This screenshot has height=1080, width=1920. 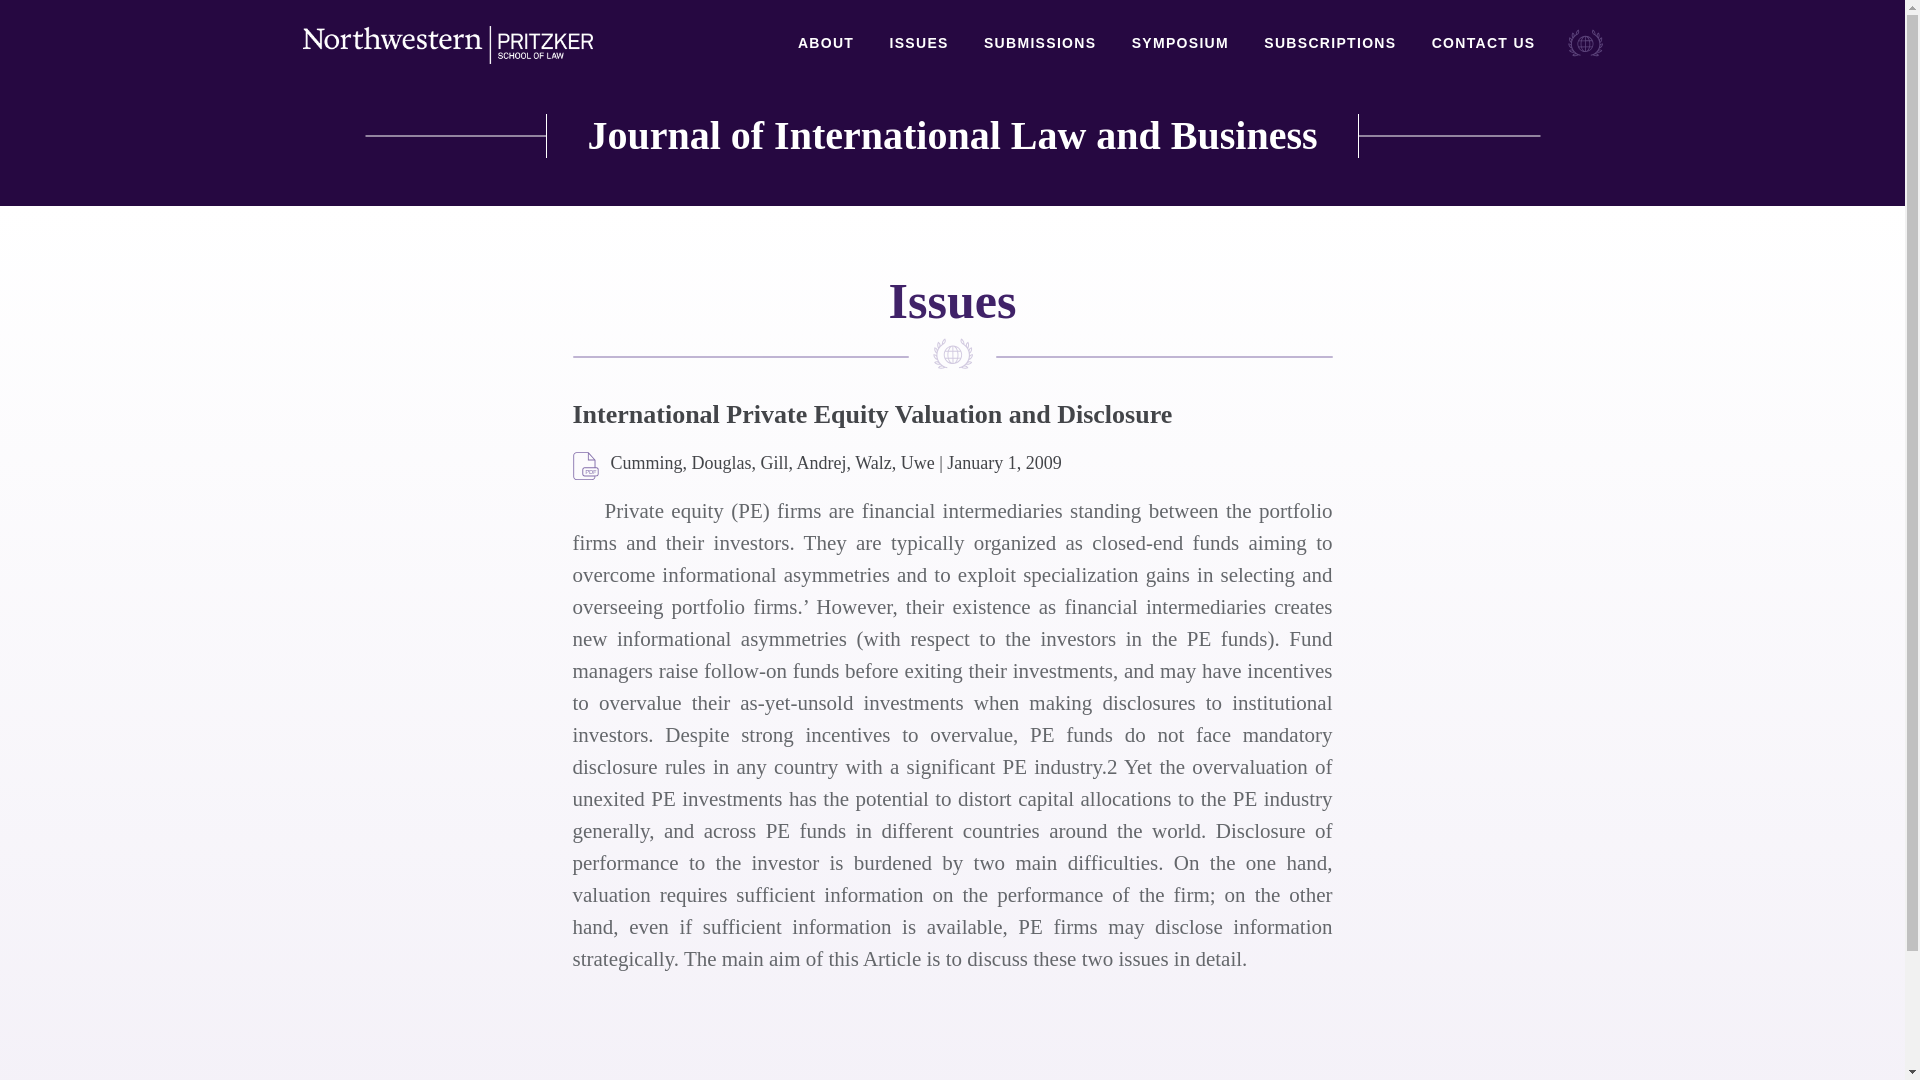 What do you see at coordinates (952, 136) in the screenshot?
I see `Journal of International Law and Business` at bounding box center [952, 136].